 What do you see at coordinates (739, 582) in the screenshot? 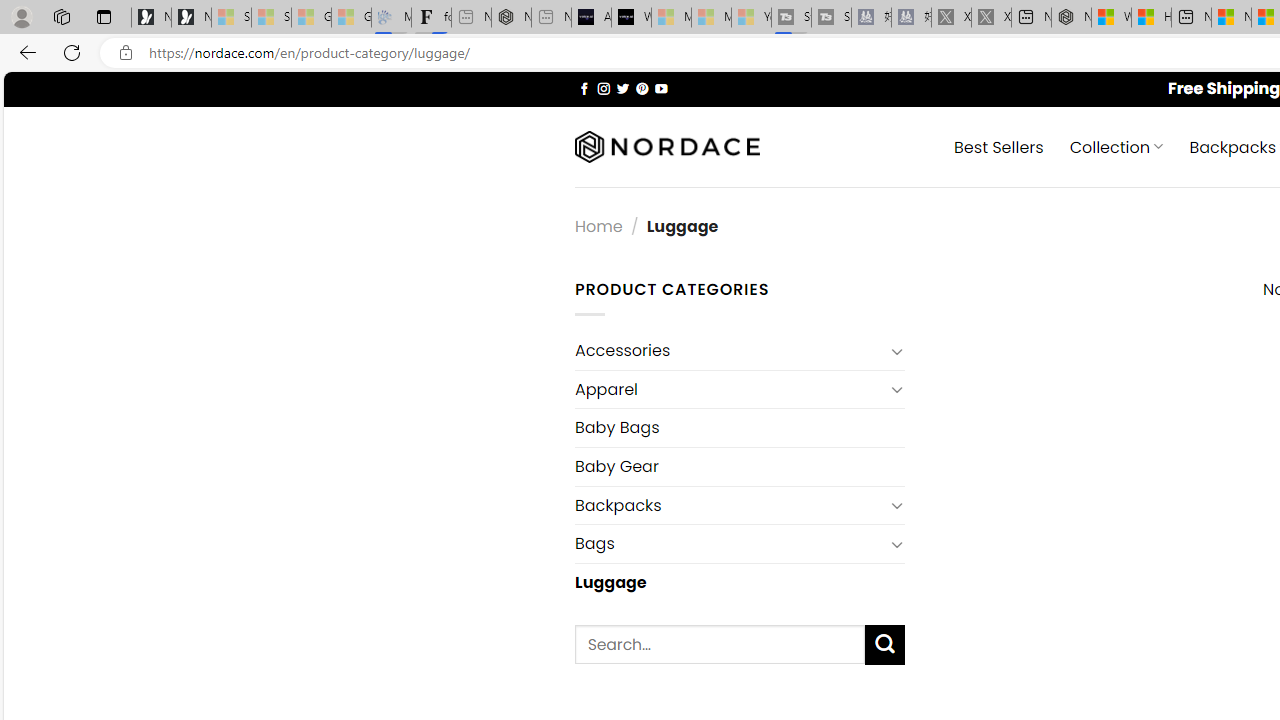
I see `Luggage` at bounding box center [739, 582].